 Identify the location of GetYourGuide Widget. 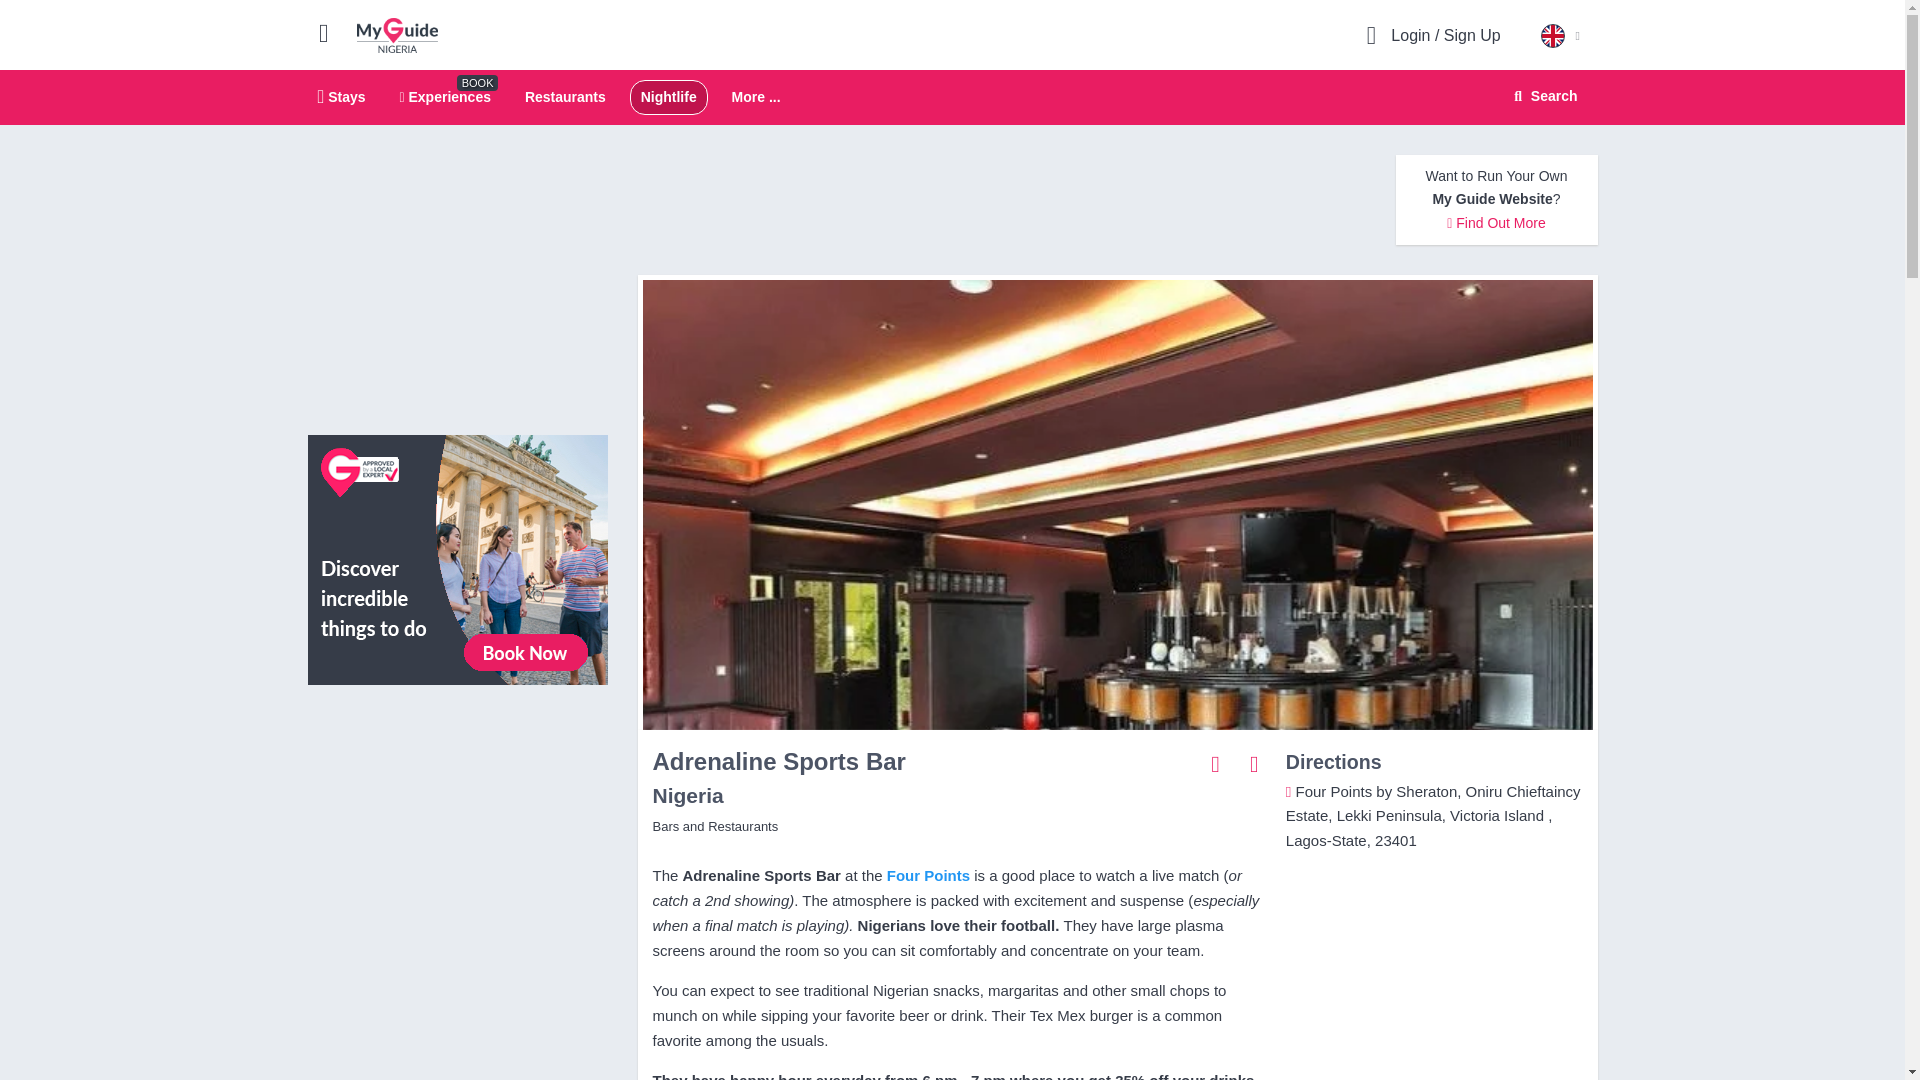
(458, 790).